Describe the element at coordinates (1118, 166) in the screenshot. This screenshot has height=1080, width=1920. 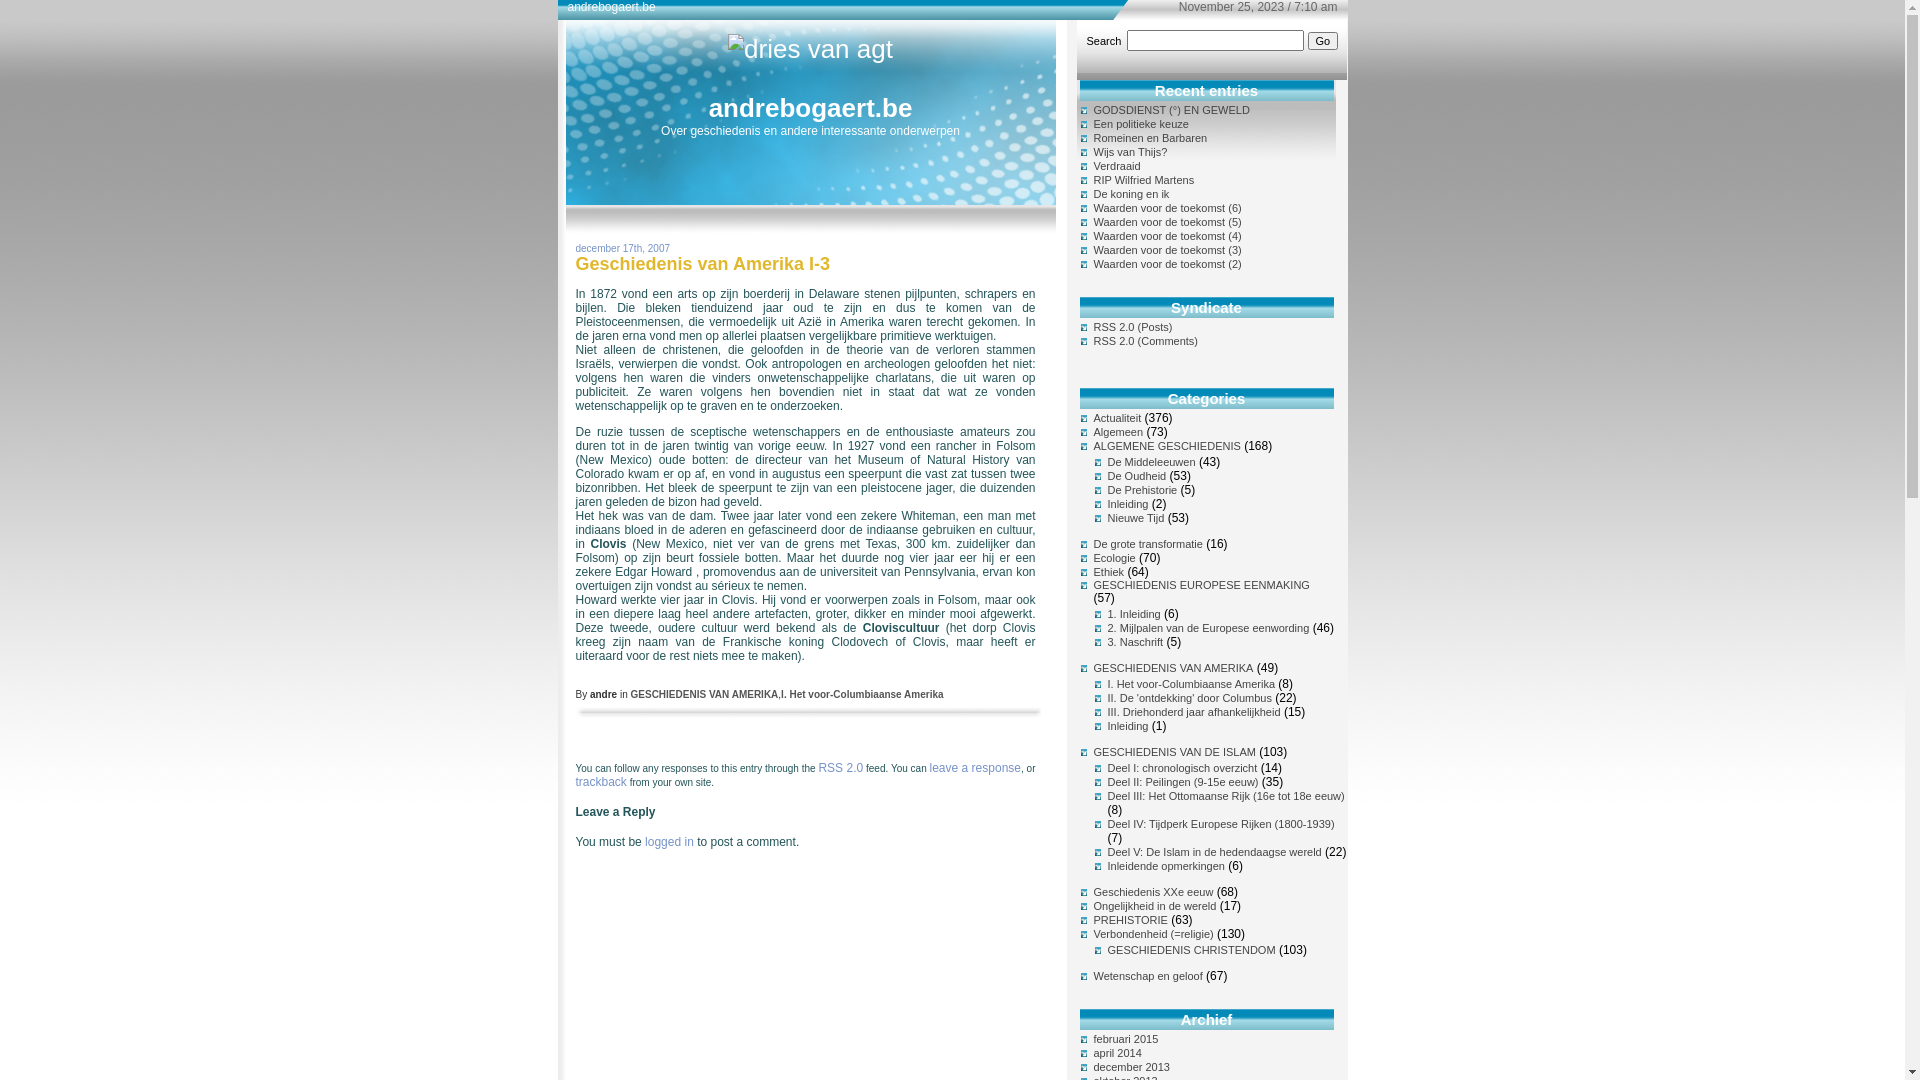
I see `Verdraaid` at that location.